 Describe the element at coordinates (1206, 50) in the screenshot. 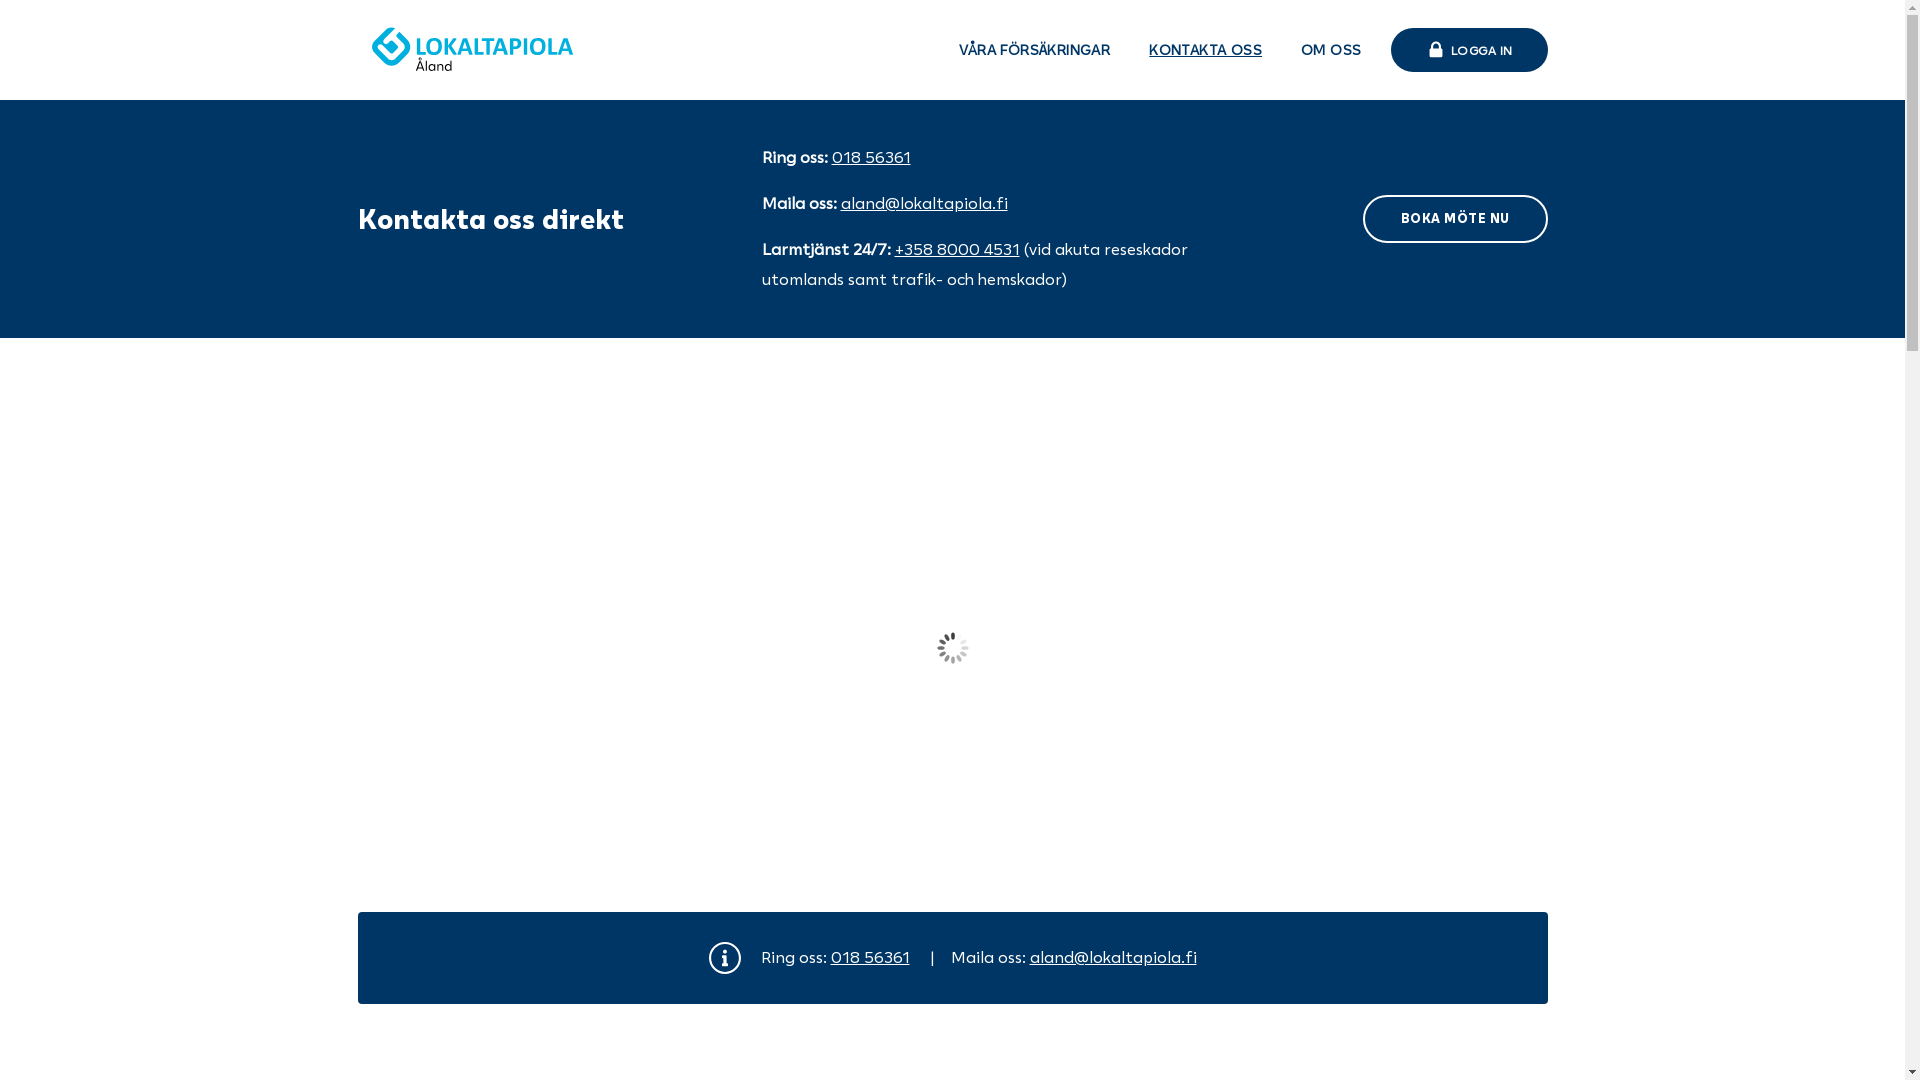

I see `KONTAKTA OSS` at that location.